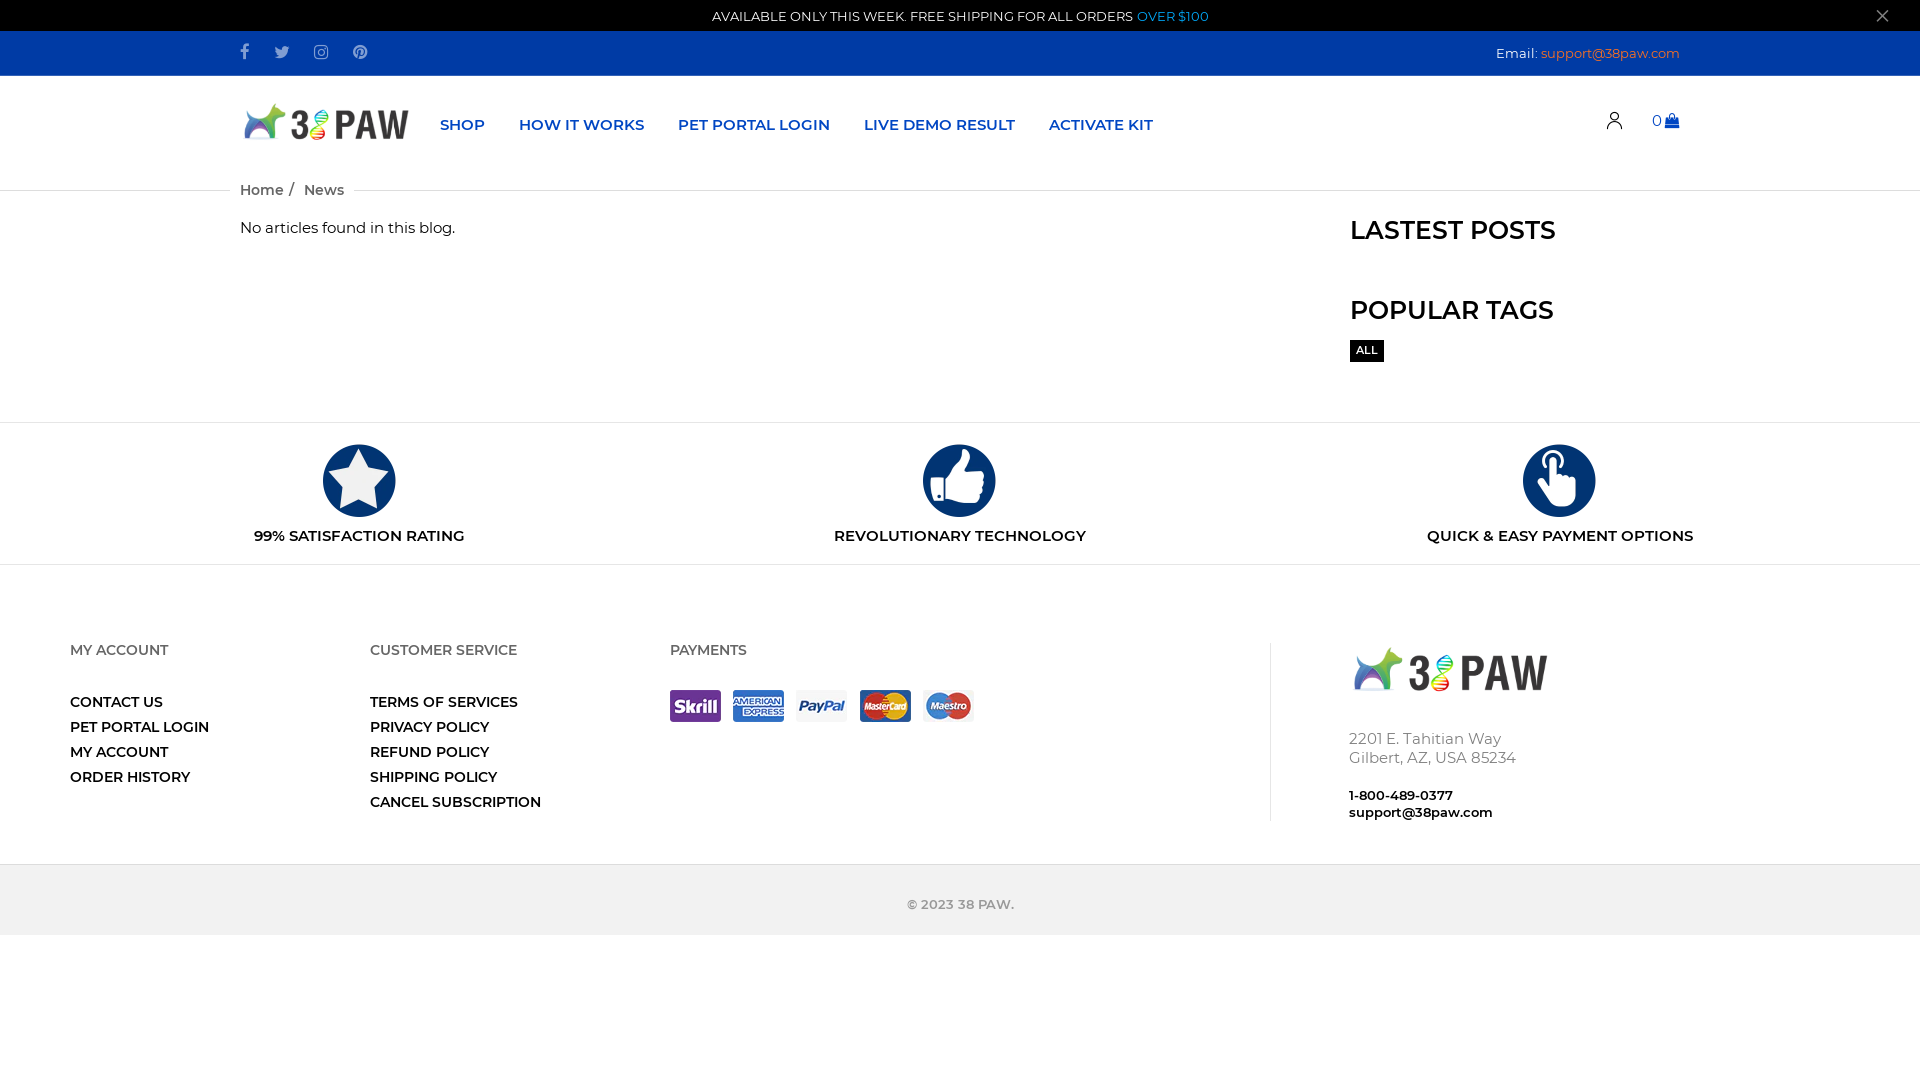 The width and height of the screenshot is (1920, 1080). I want to click on REFUND POLICY, so click(430, 752).